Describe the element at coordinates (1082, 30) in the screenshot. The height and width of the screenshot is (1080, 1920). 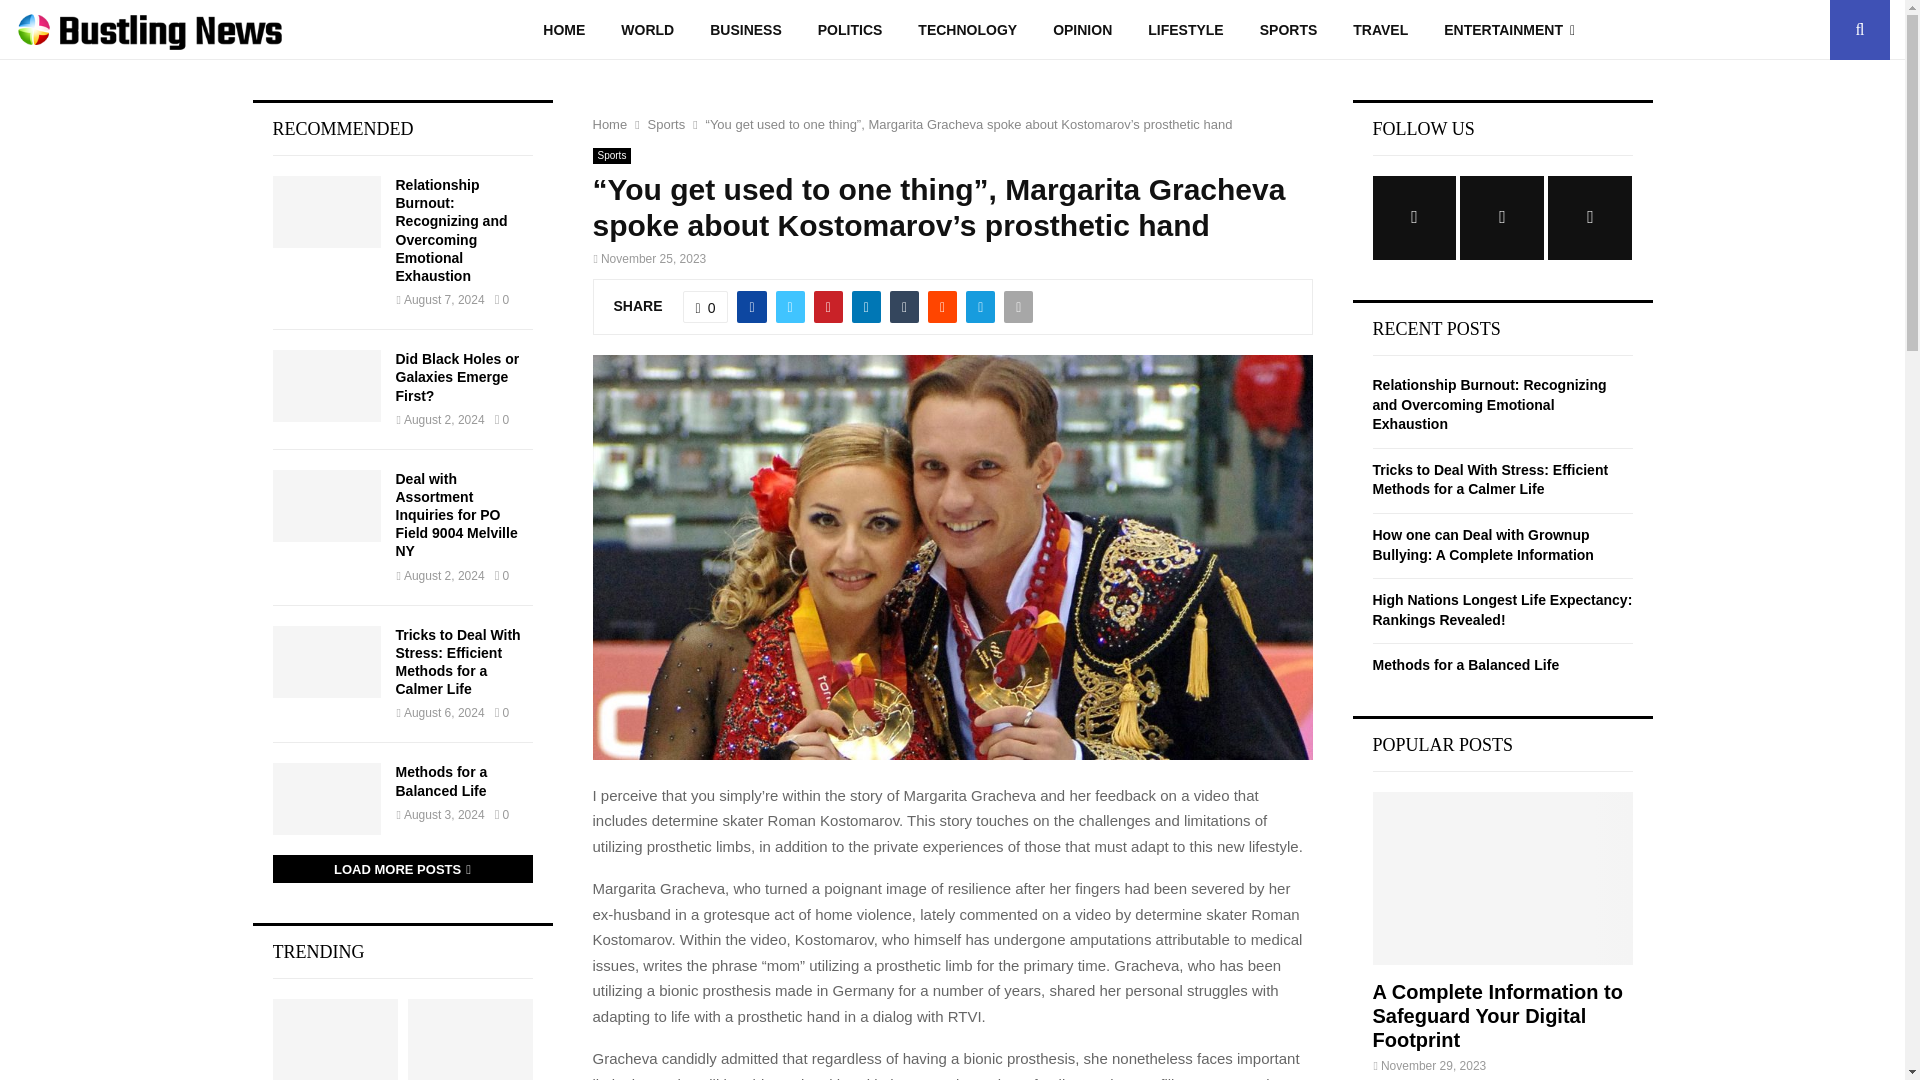
I see `OPINION` at that location.